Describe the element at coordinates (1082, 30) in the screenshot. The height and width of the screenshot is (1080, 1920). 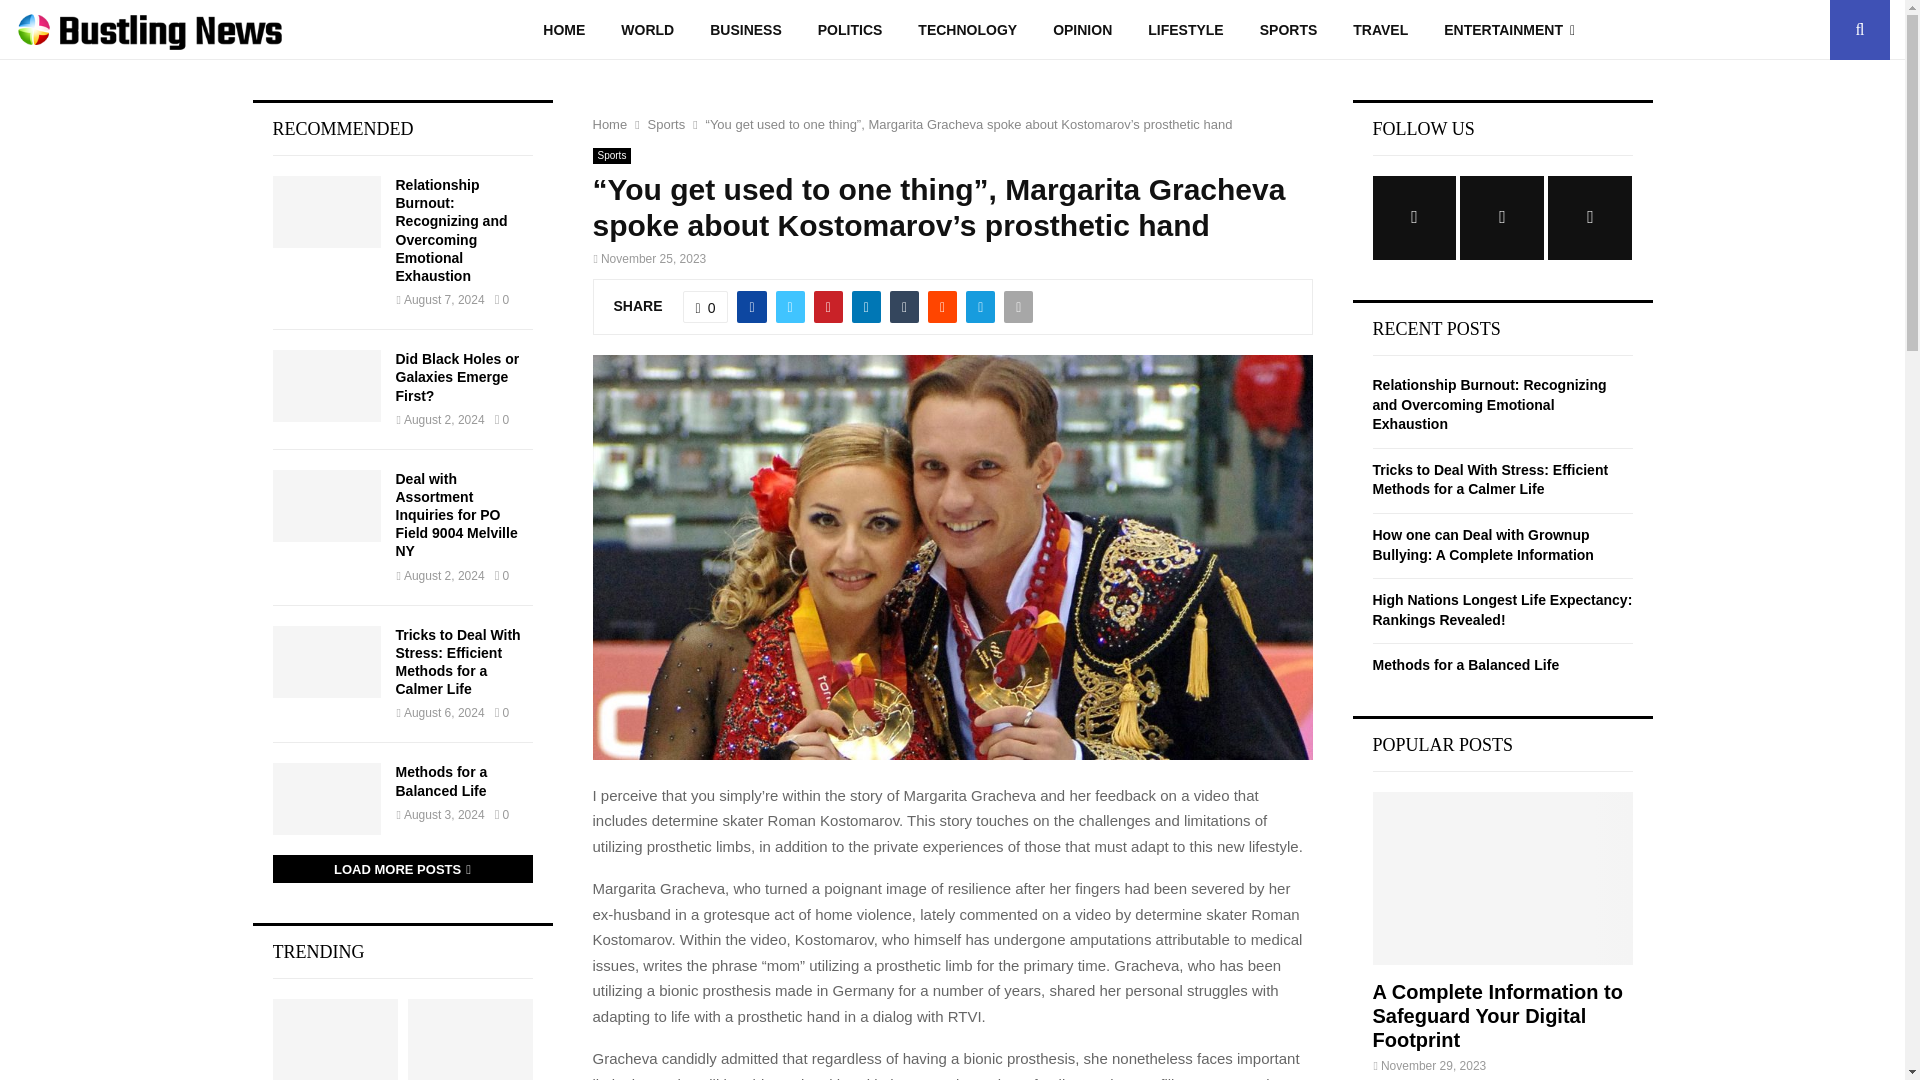
I see `OPINION` at that location.